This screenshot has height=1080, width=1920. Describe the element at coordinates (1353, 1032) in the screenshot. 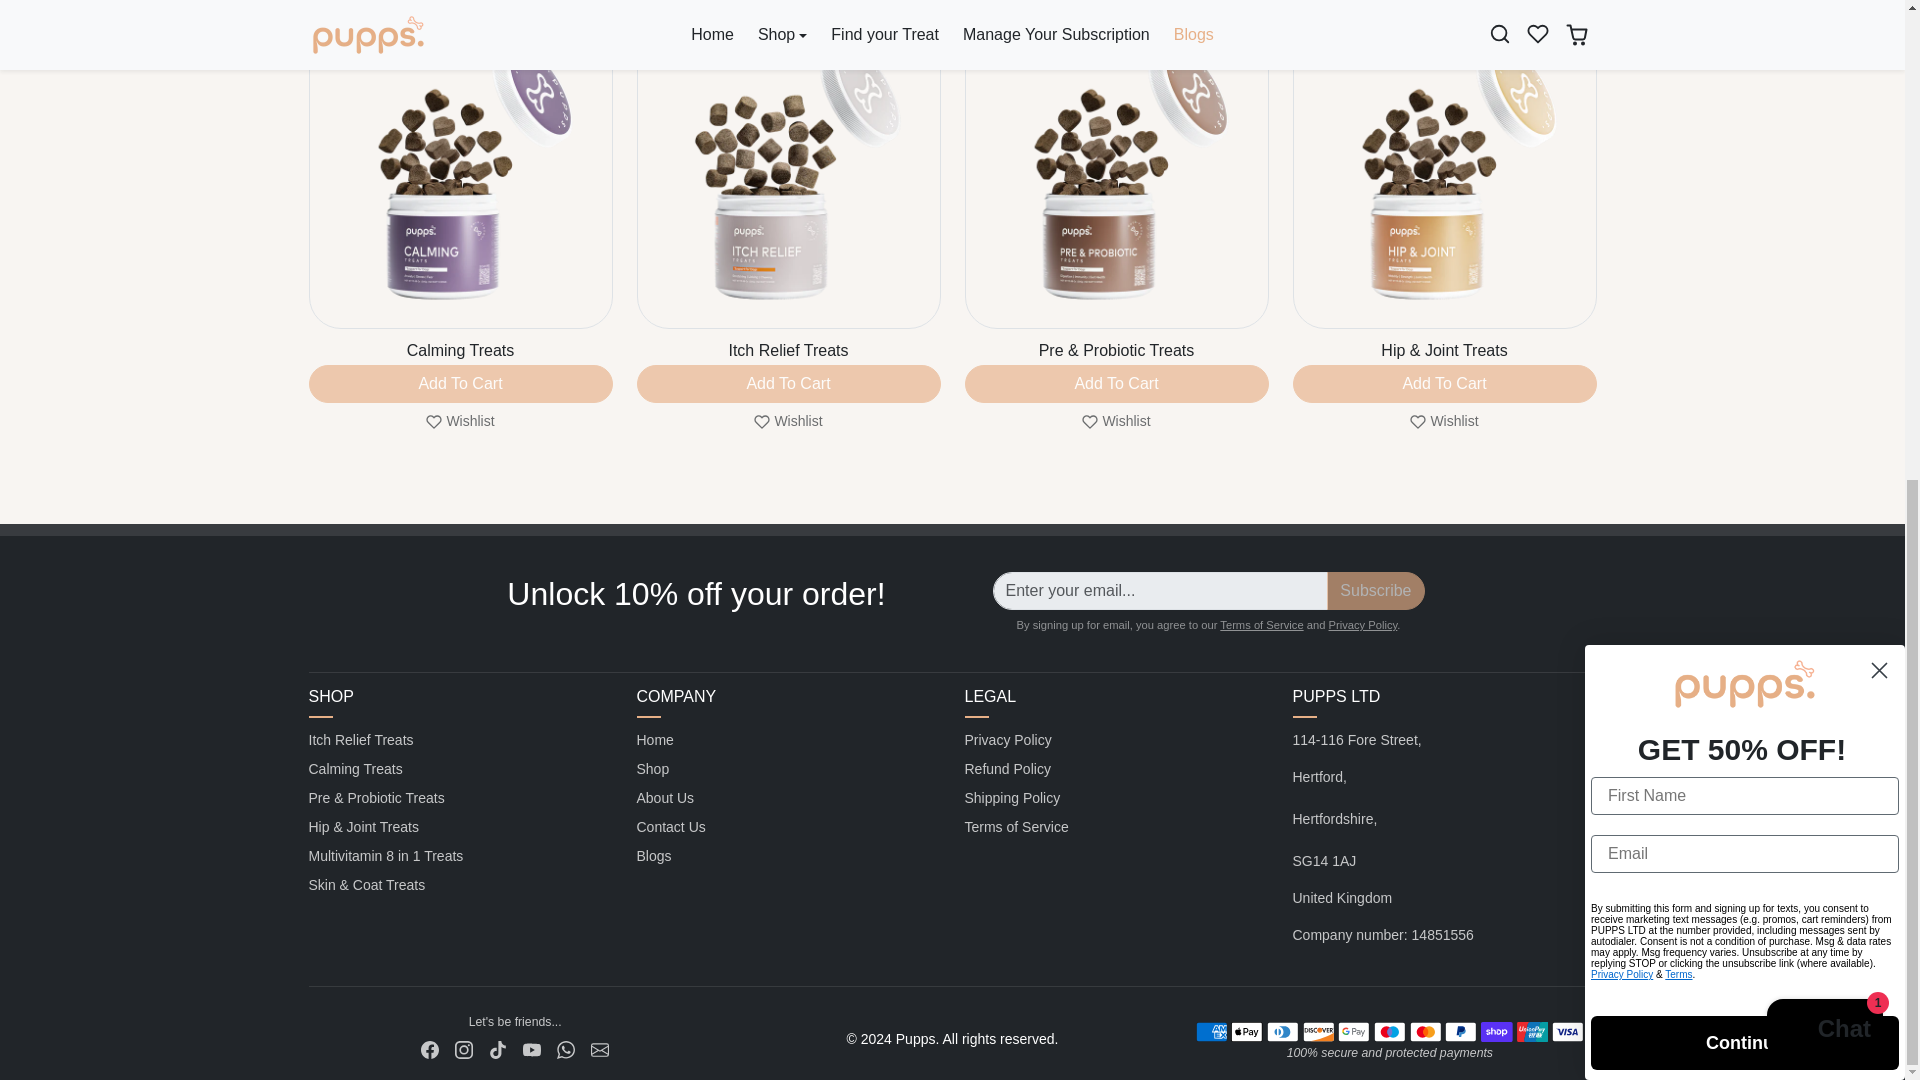

I see `Google Pay` at that location.